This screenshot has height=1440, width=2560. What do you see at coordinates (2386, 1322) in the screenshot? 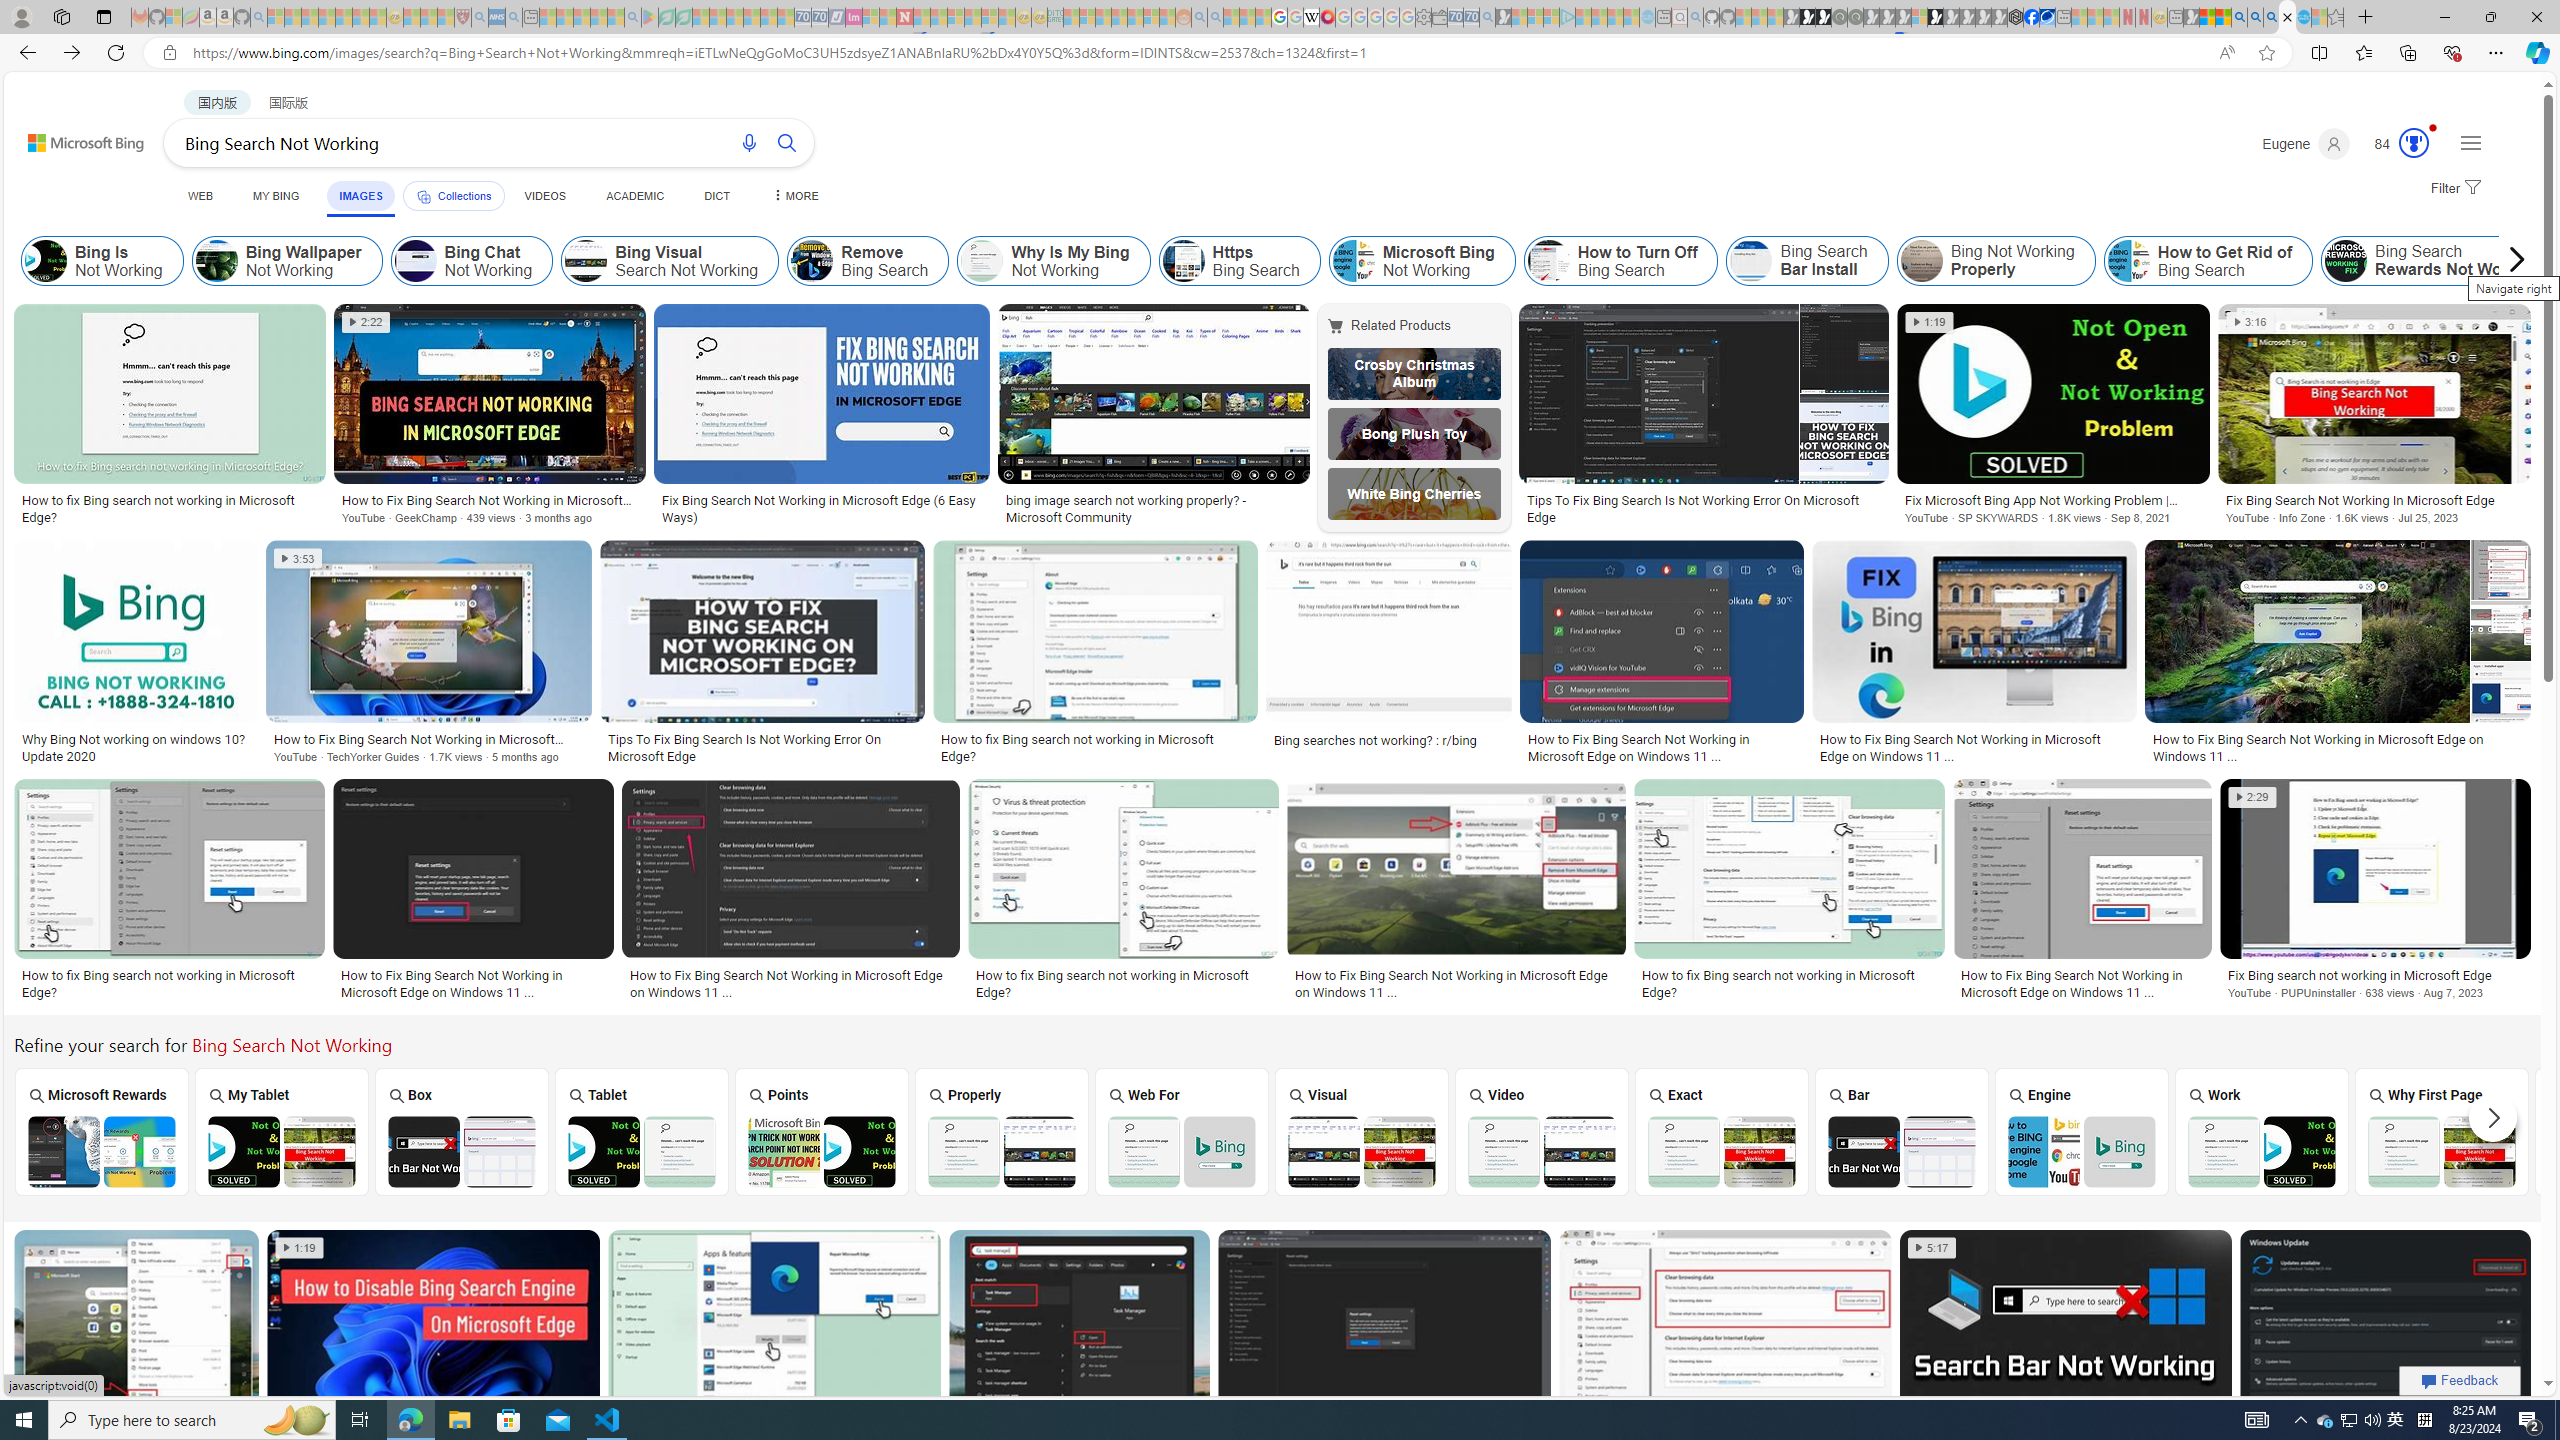
I see `Image result for Bing Search Not Working` at bounding box center [2386, 1322].